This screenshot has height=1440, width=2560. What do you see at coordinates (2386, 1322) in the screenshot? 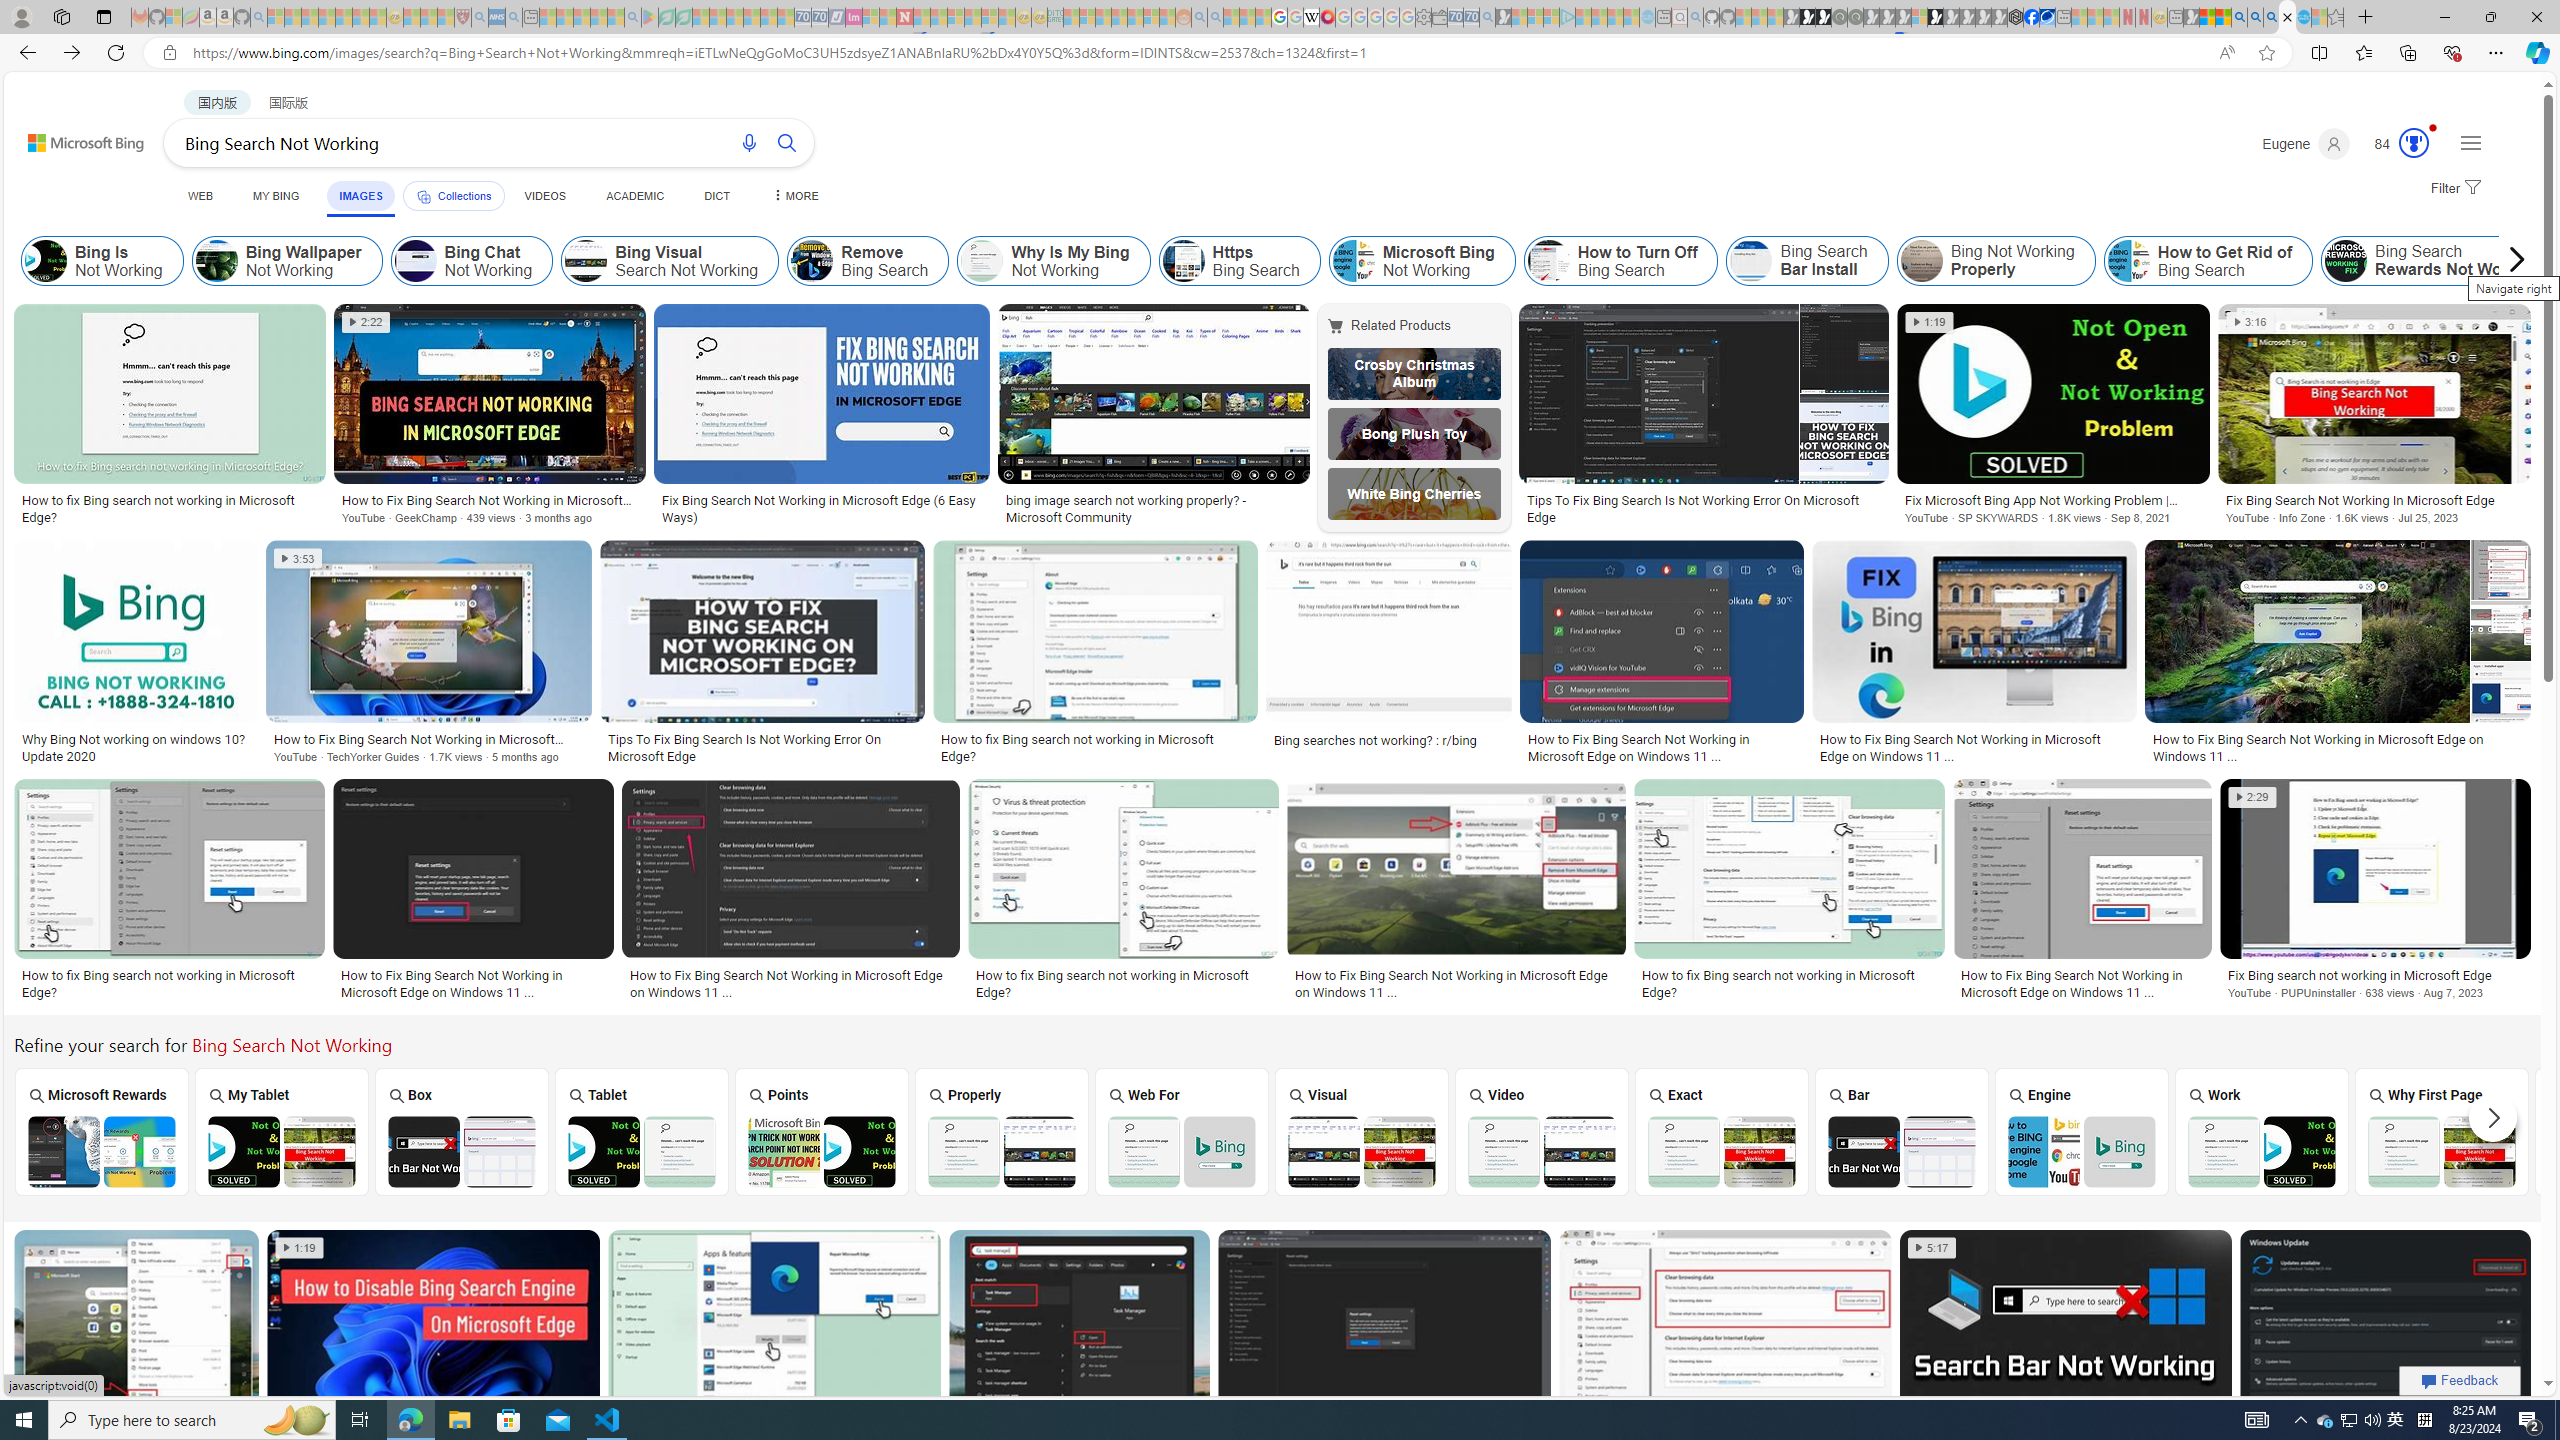
I see `Image result for Bing Search Not Working` at bounding box center [2386, 1322].